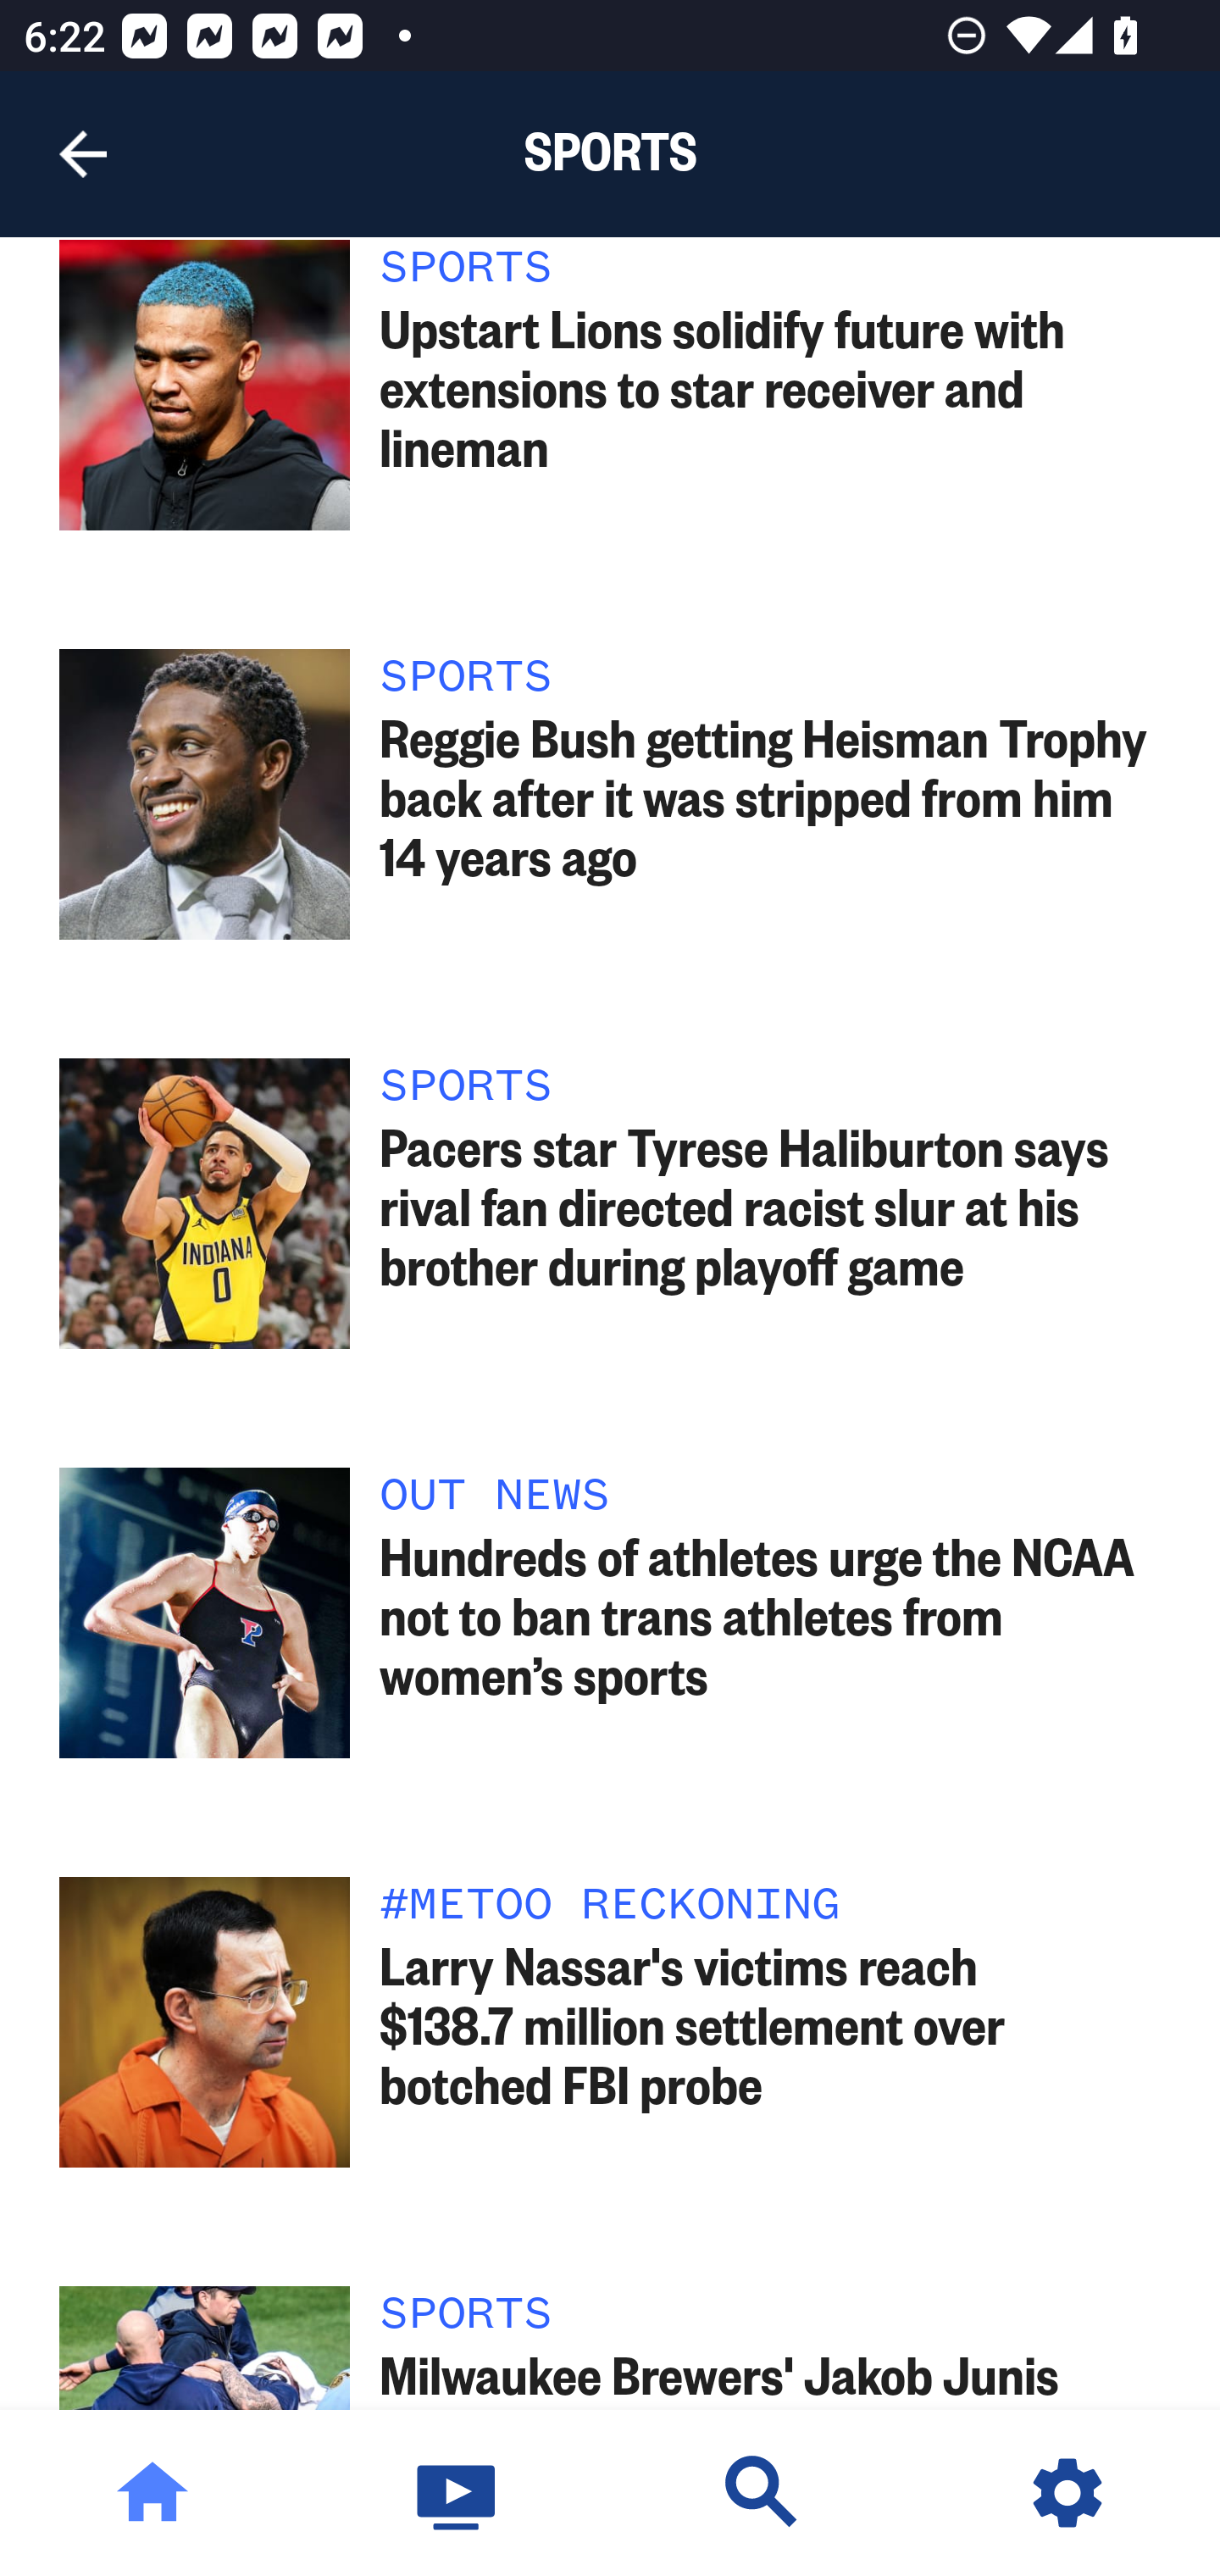 The image size is (1220, 2576). Describe the element at coordinates (457, 2493) in the screenshot. I see `Watch` at that location.